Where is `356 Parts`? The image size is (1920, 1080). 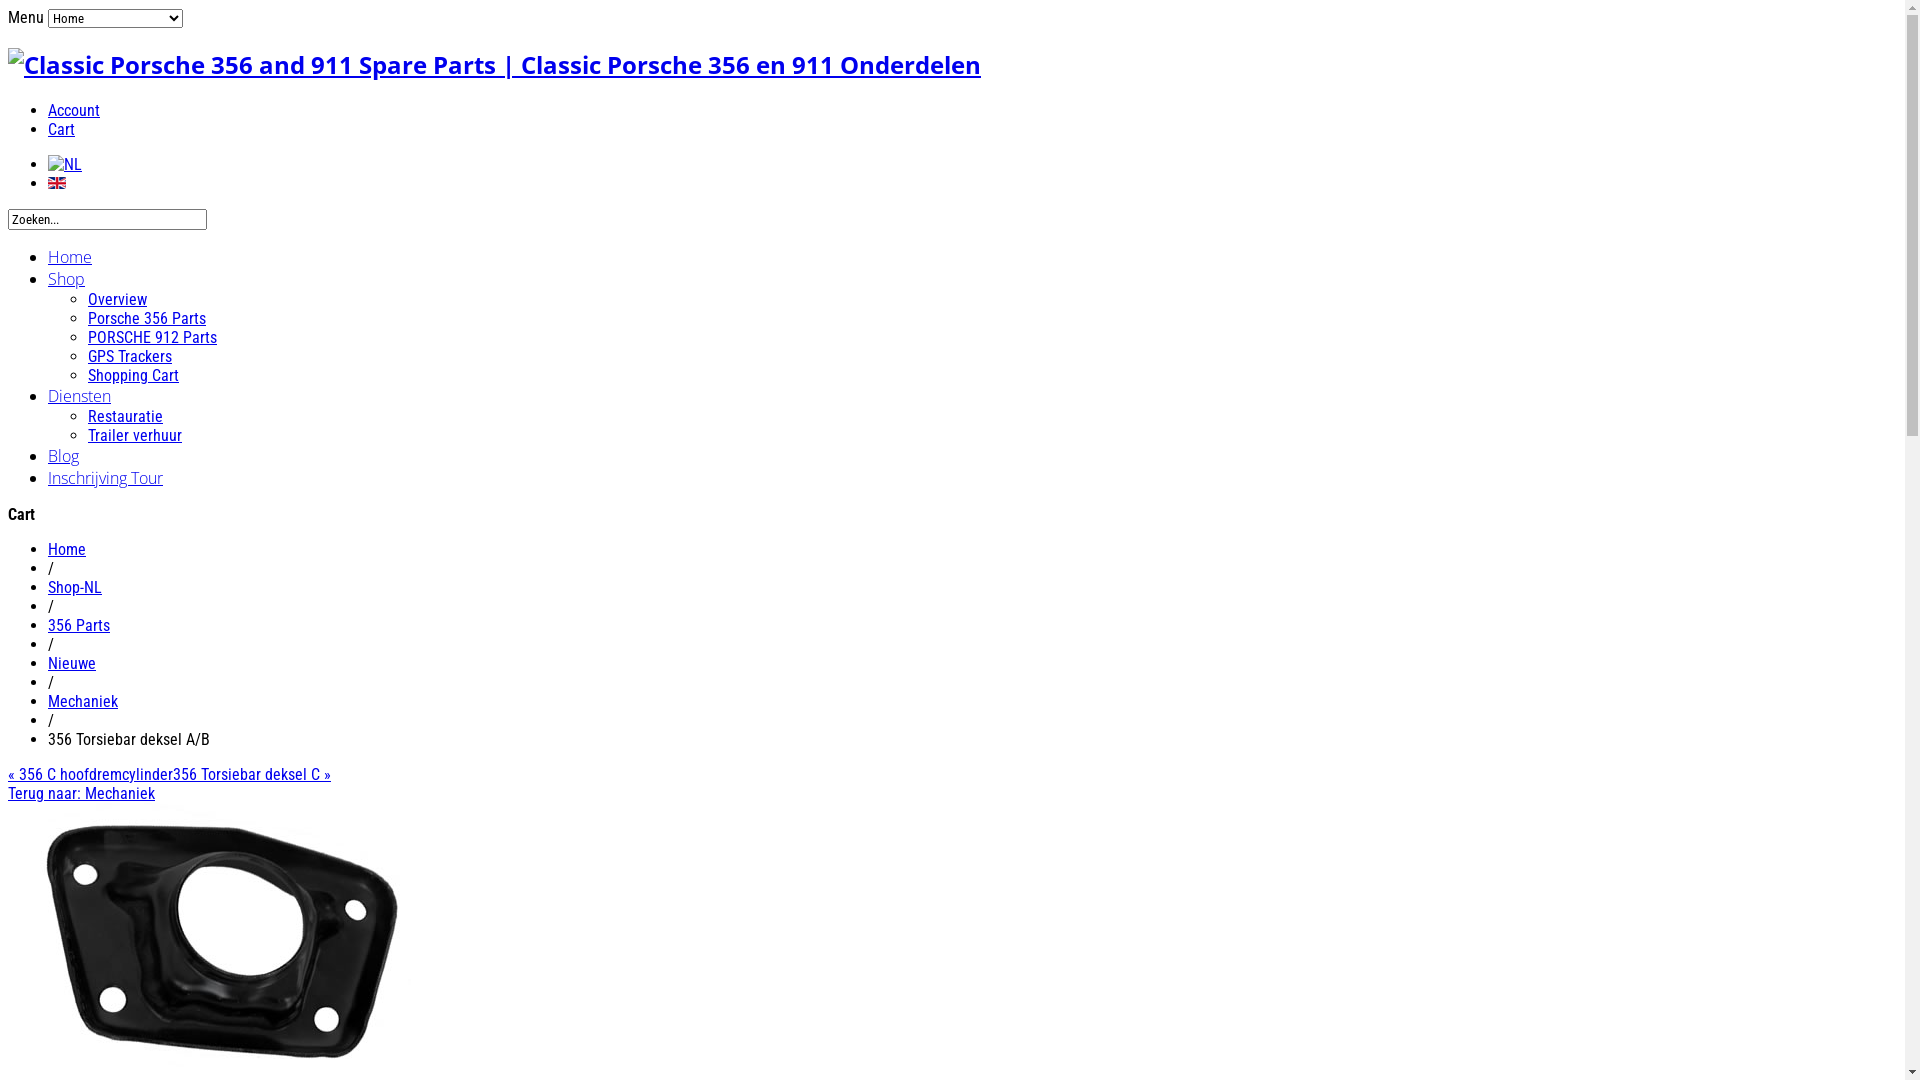
356 Parts is located at coordinates (79, 625).